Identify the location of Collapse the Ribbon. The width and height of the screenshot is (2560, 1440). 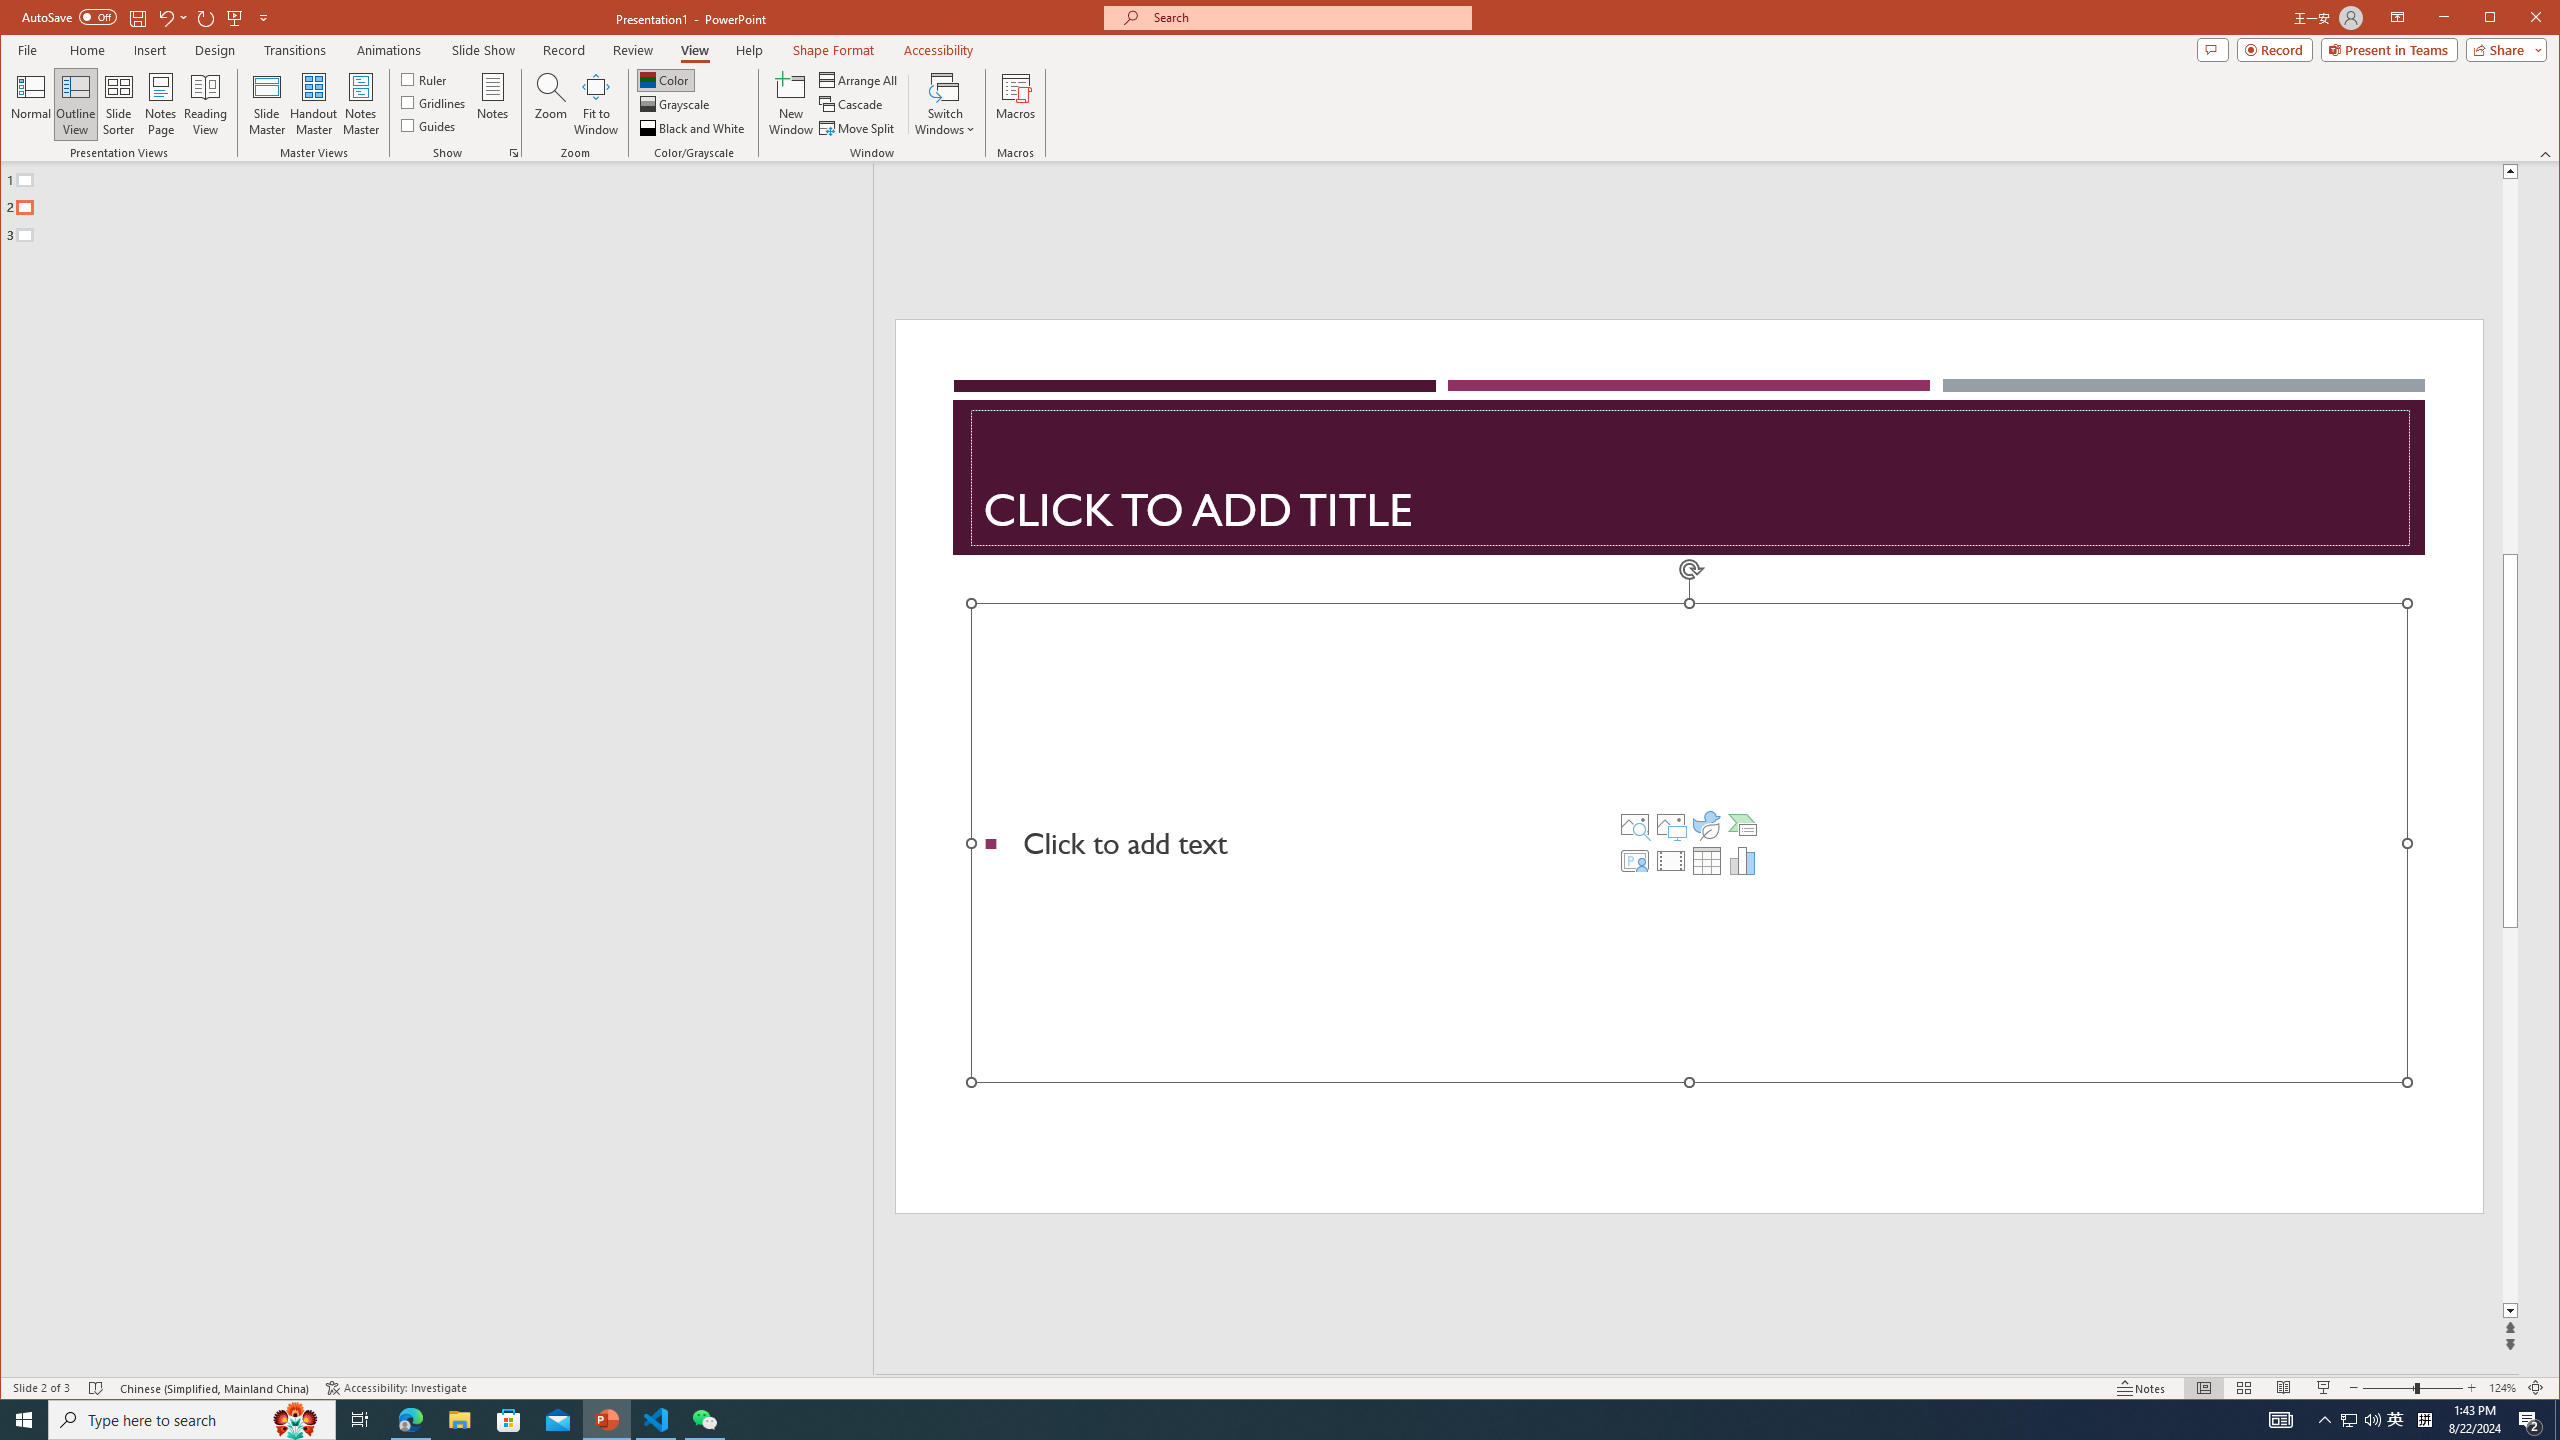
(2547, 154).